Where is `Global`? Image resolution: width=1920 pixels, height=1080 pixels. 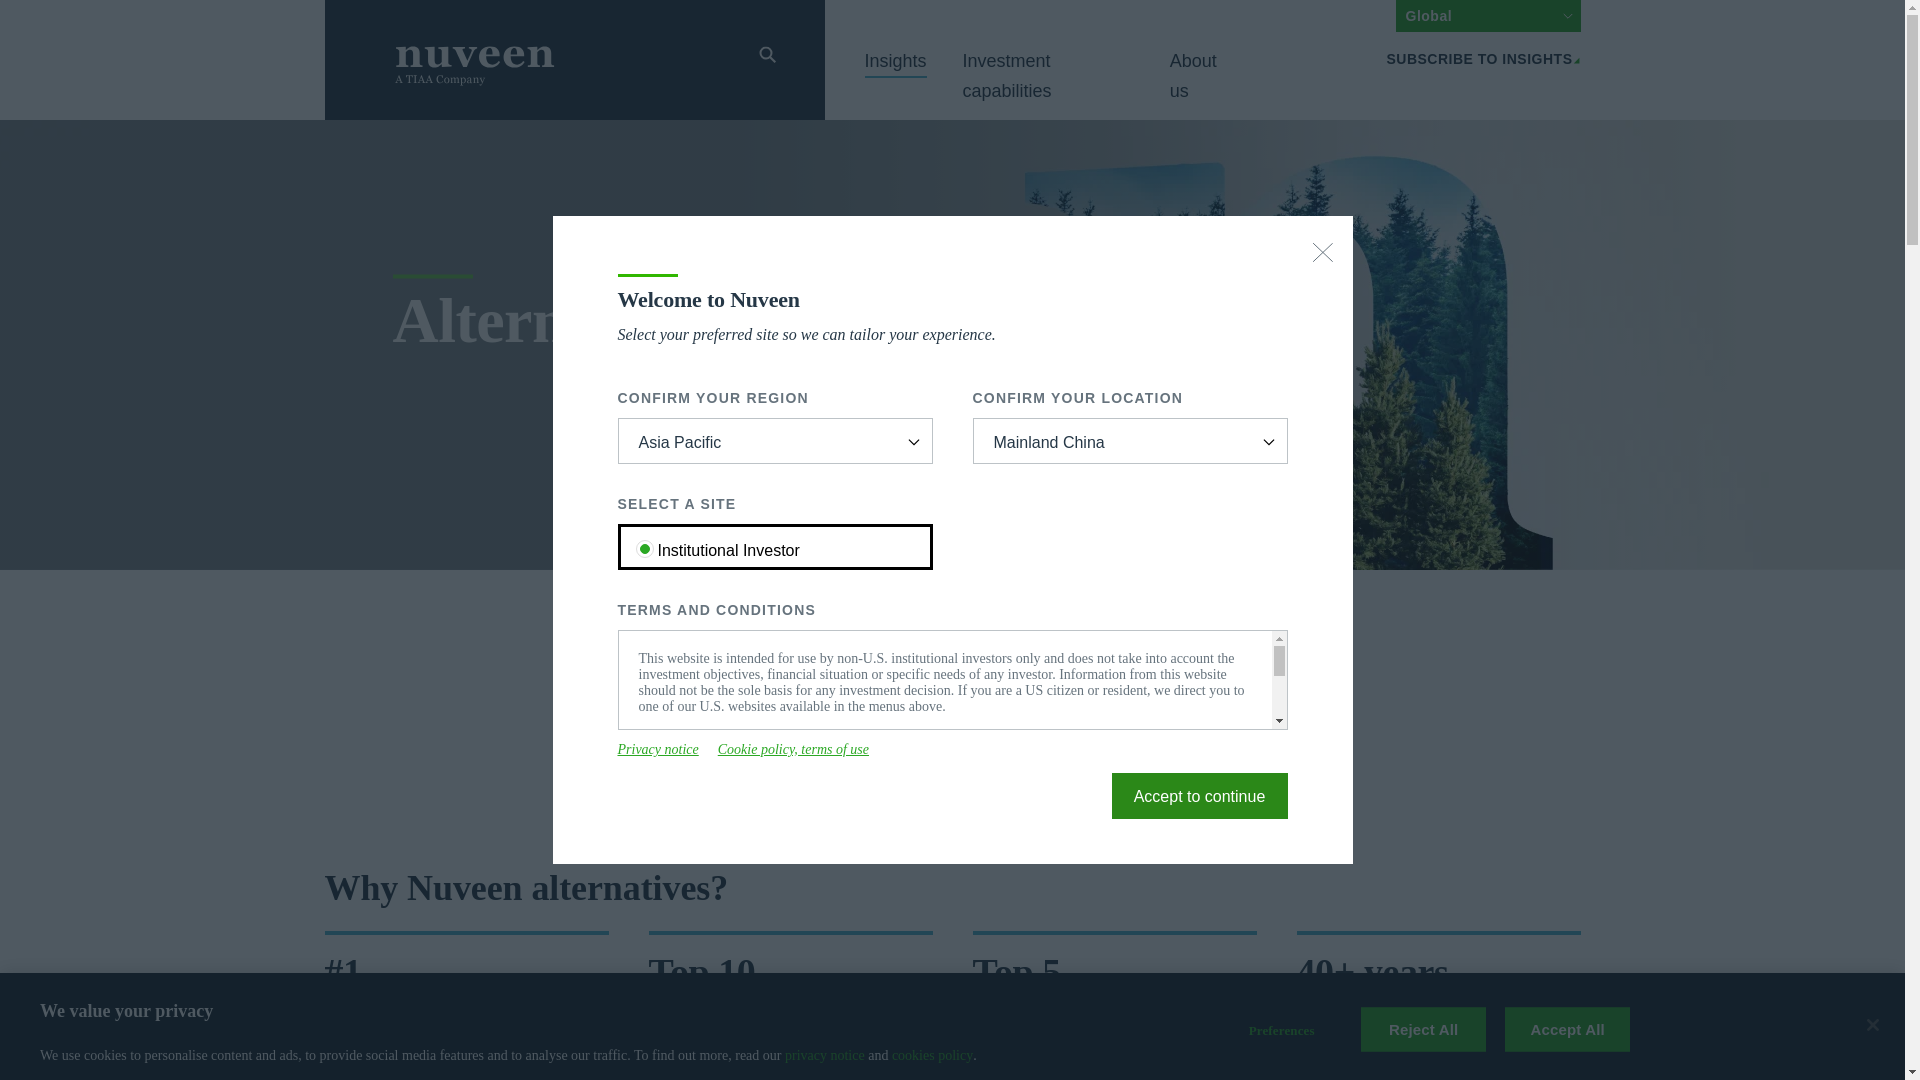
Global is located at coordinates (1488, 16).